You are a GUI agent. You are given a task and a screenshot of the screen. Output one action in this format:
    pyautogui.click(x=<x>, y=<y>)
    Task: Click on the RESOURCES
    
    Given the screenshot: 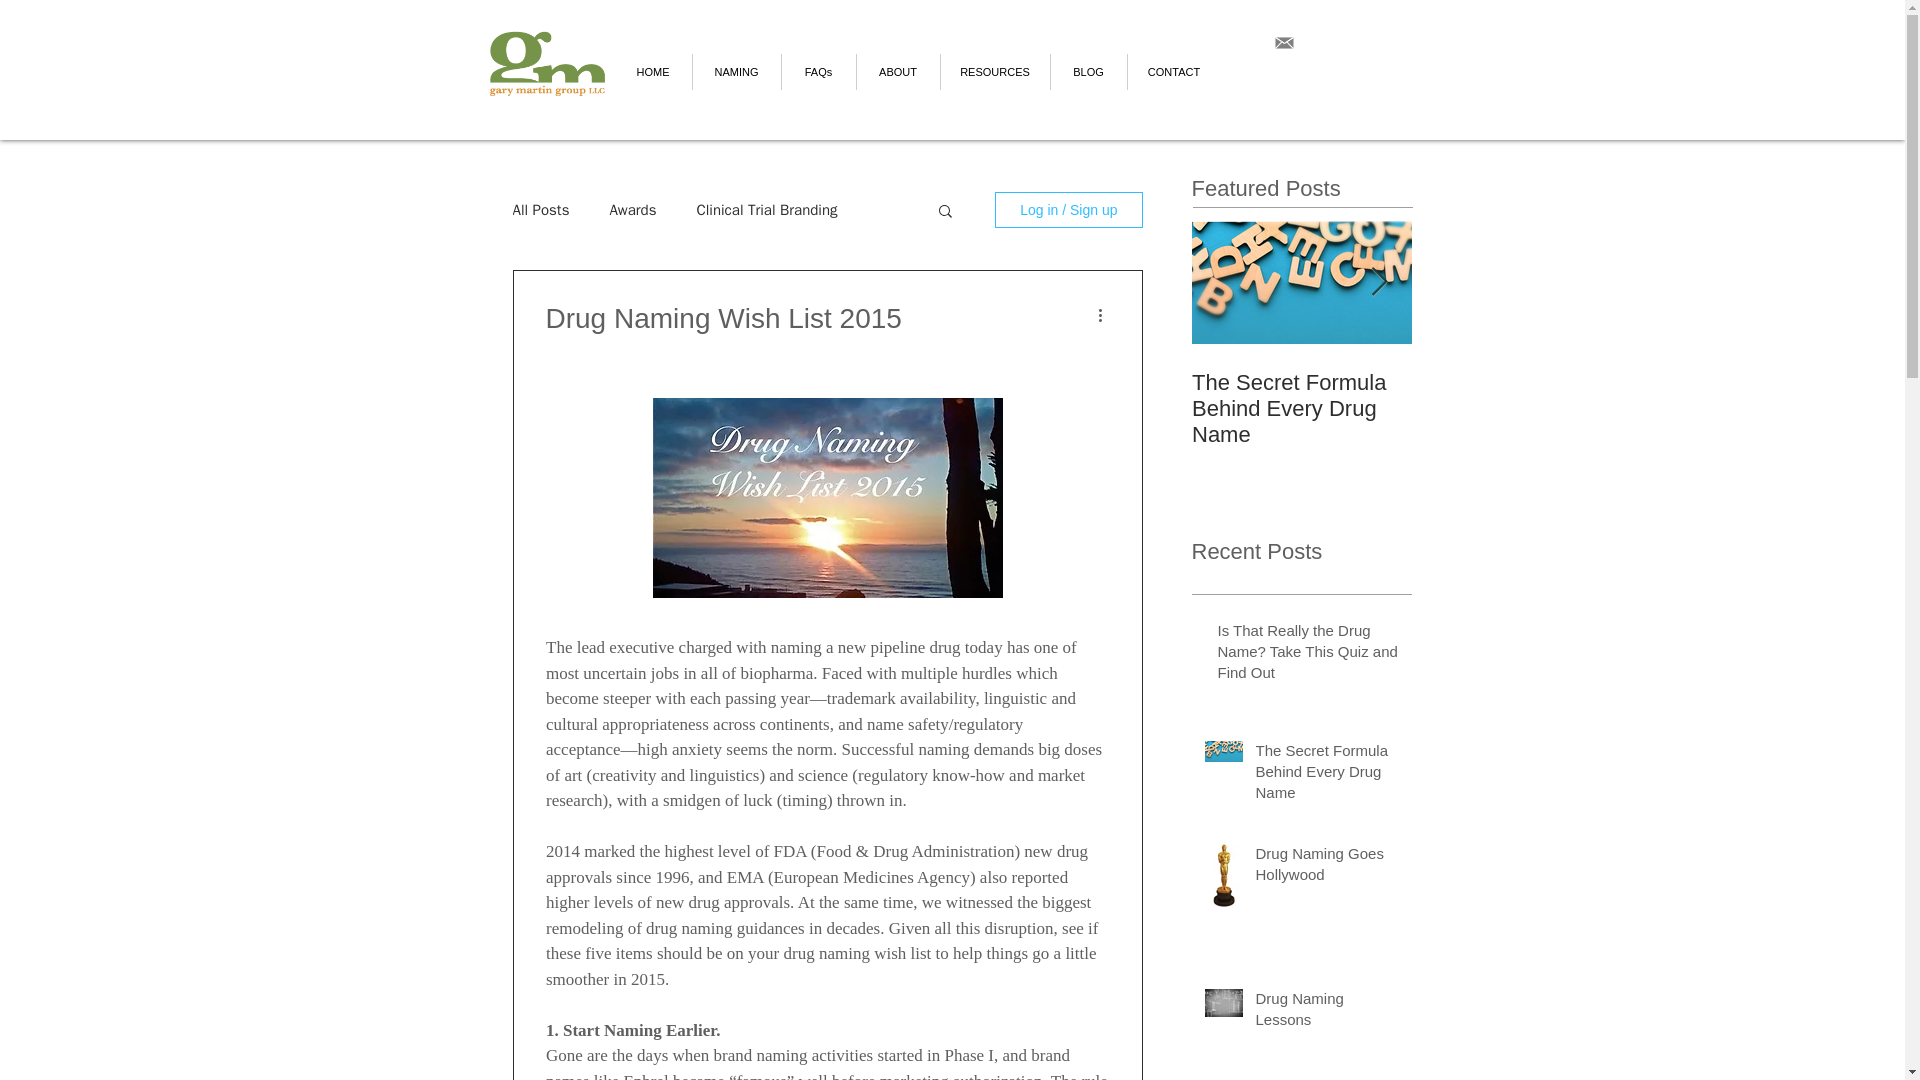 What is the action you would take?
    pyautogui.click(x=995, y=72)
    